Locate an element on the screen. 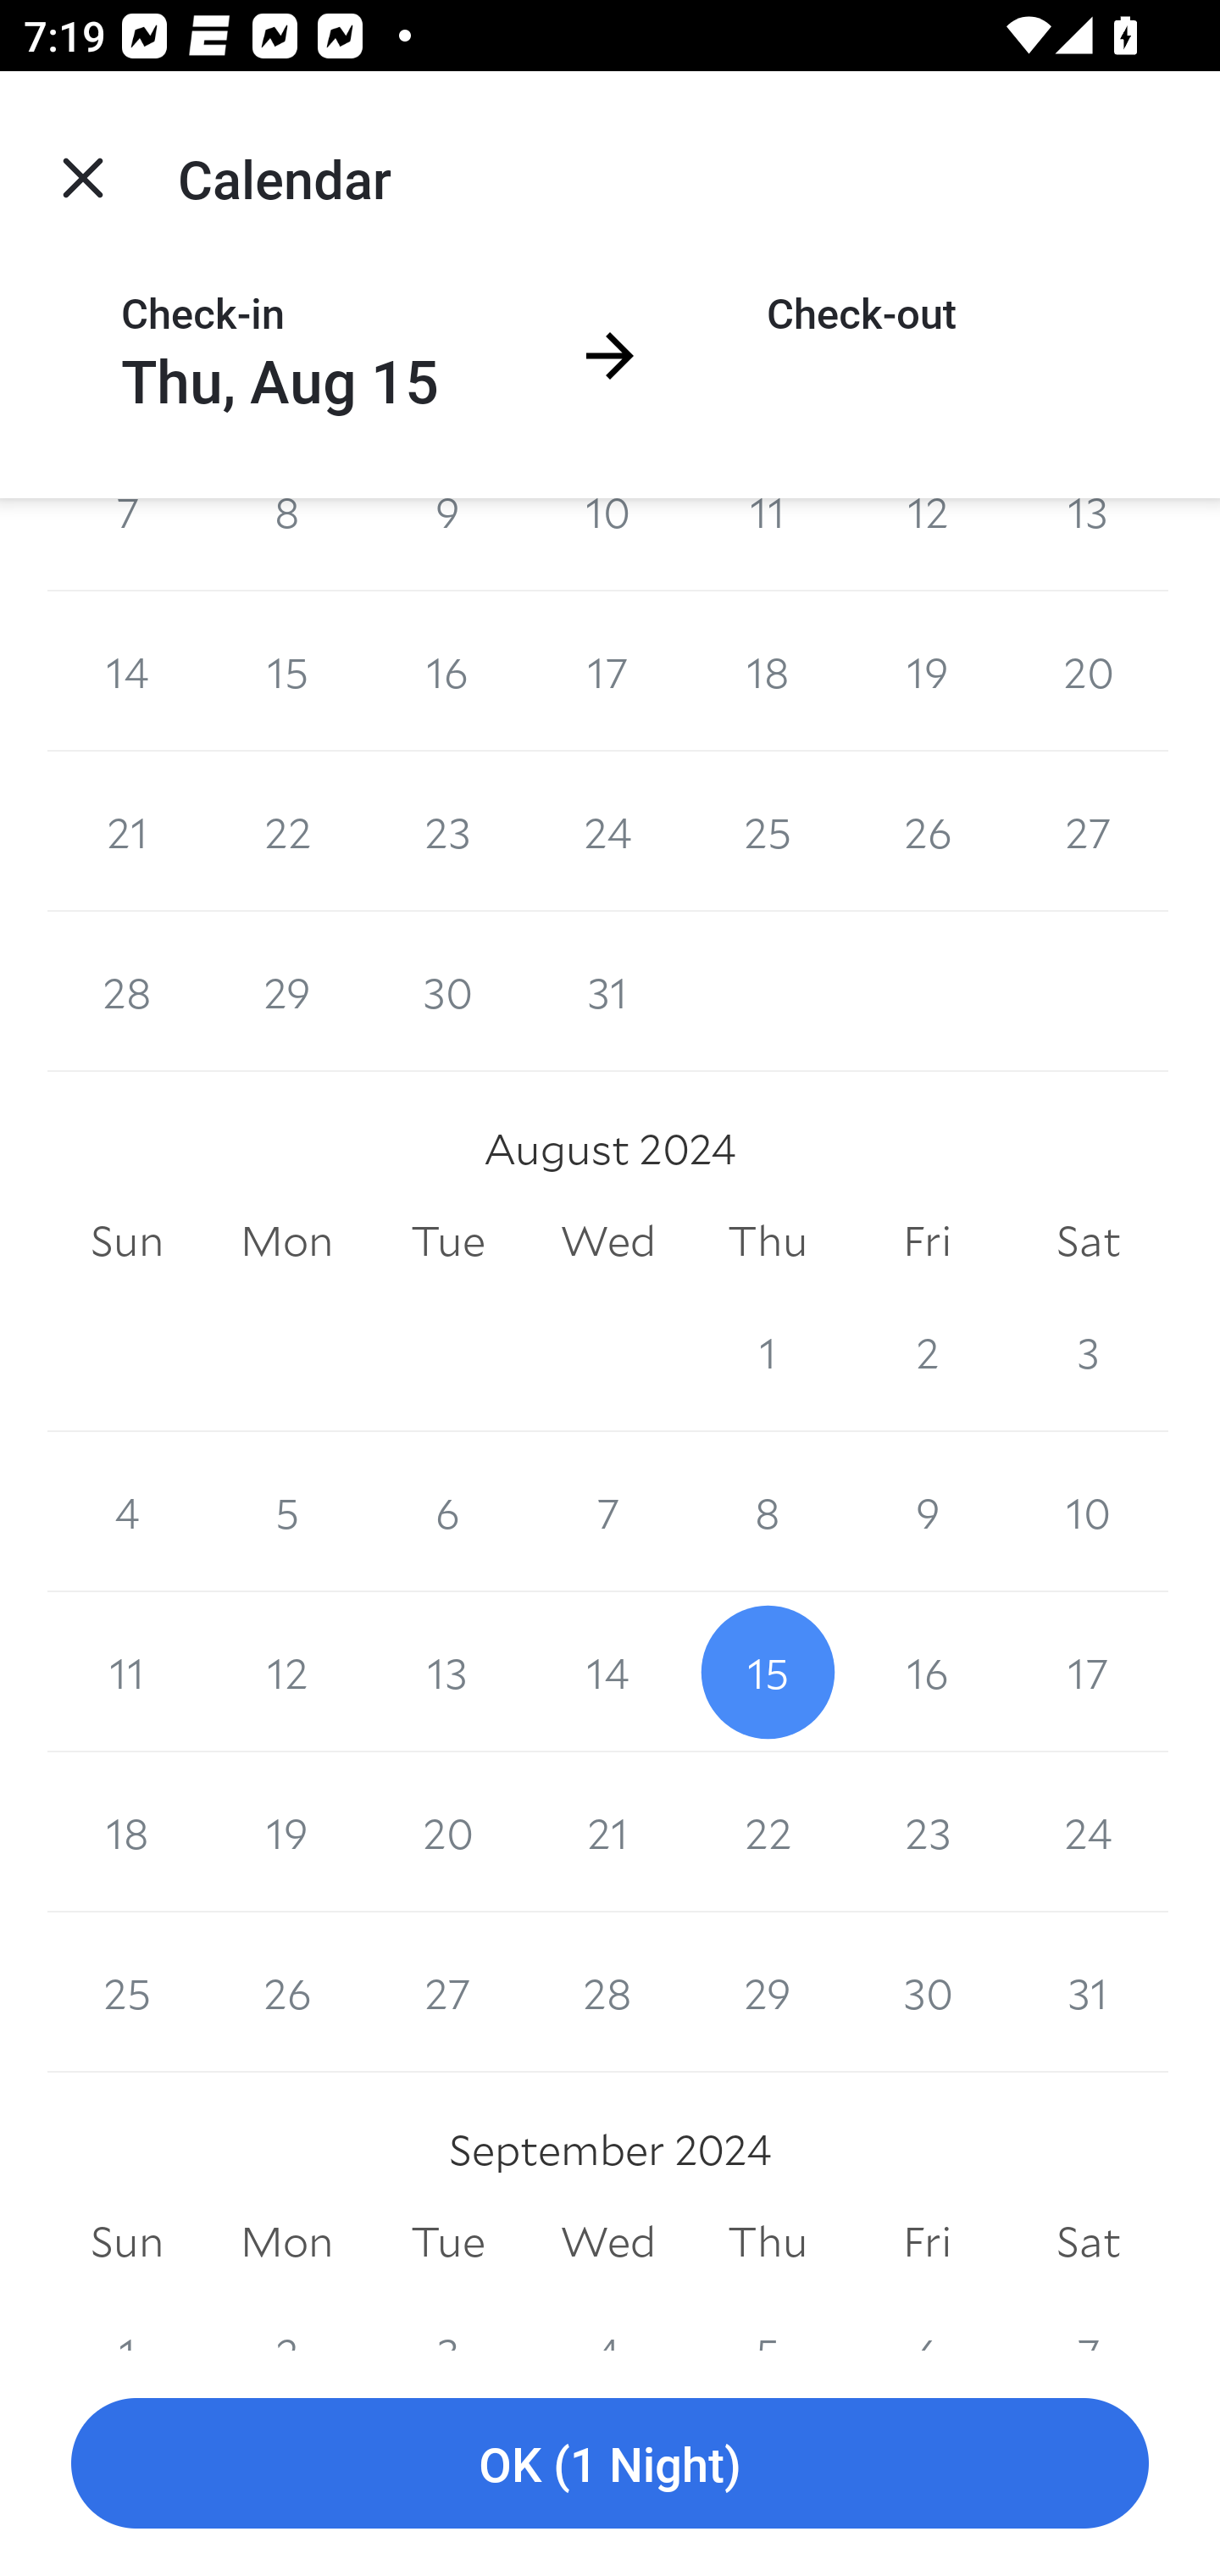 Image resolution: width=1220 pixels, height=2576 pixels. Mon is located at coordinates (286, 1241).